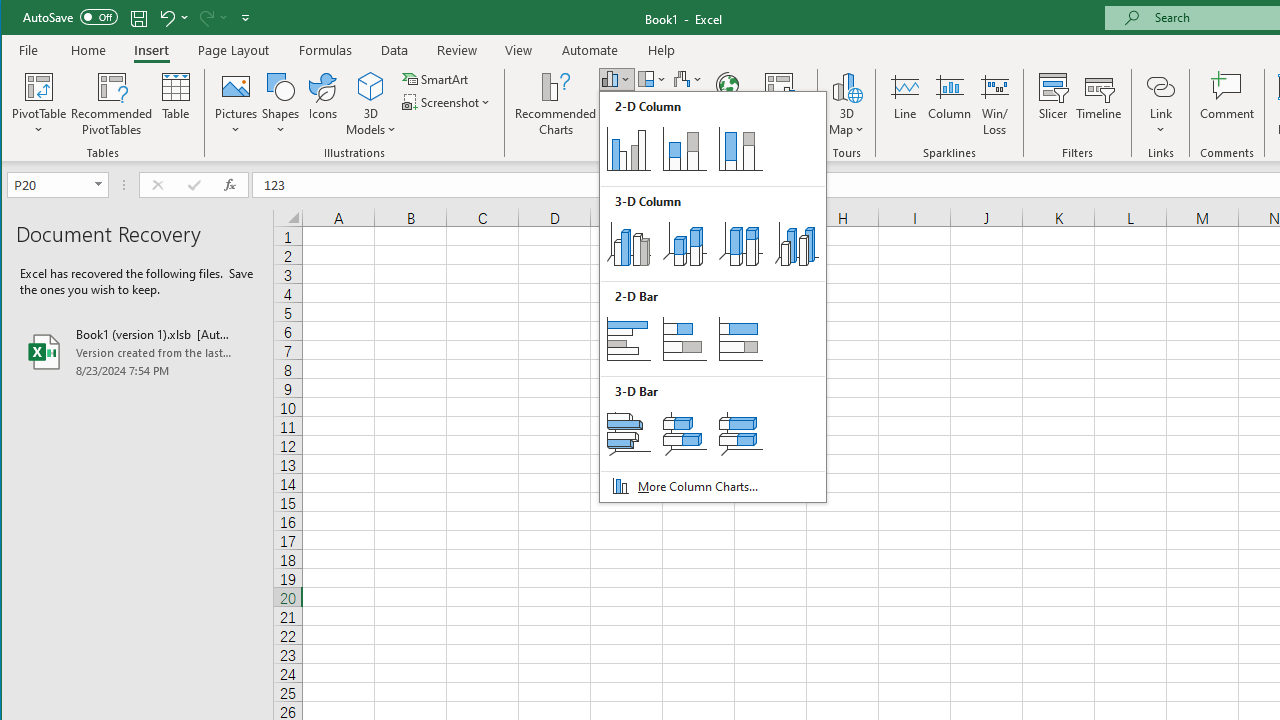 The width and height of the screenshot is (1280, 720). I want to click on Redo, so click(205, 18).